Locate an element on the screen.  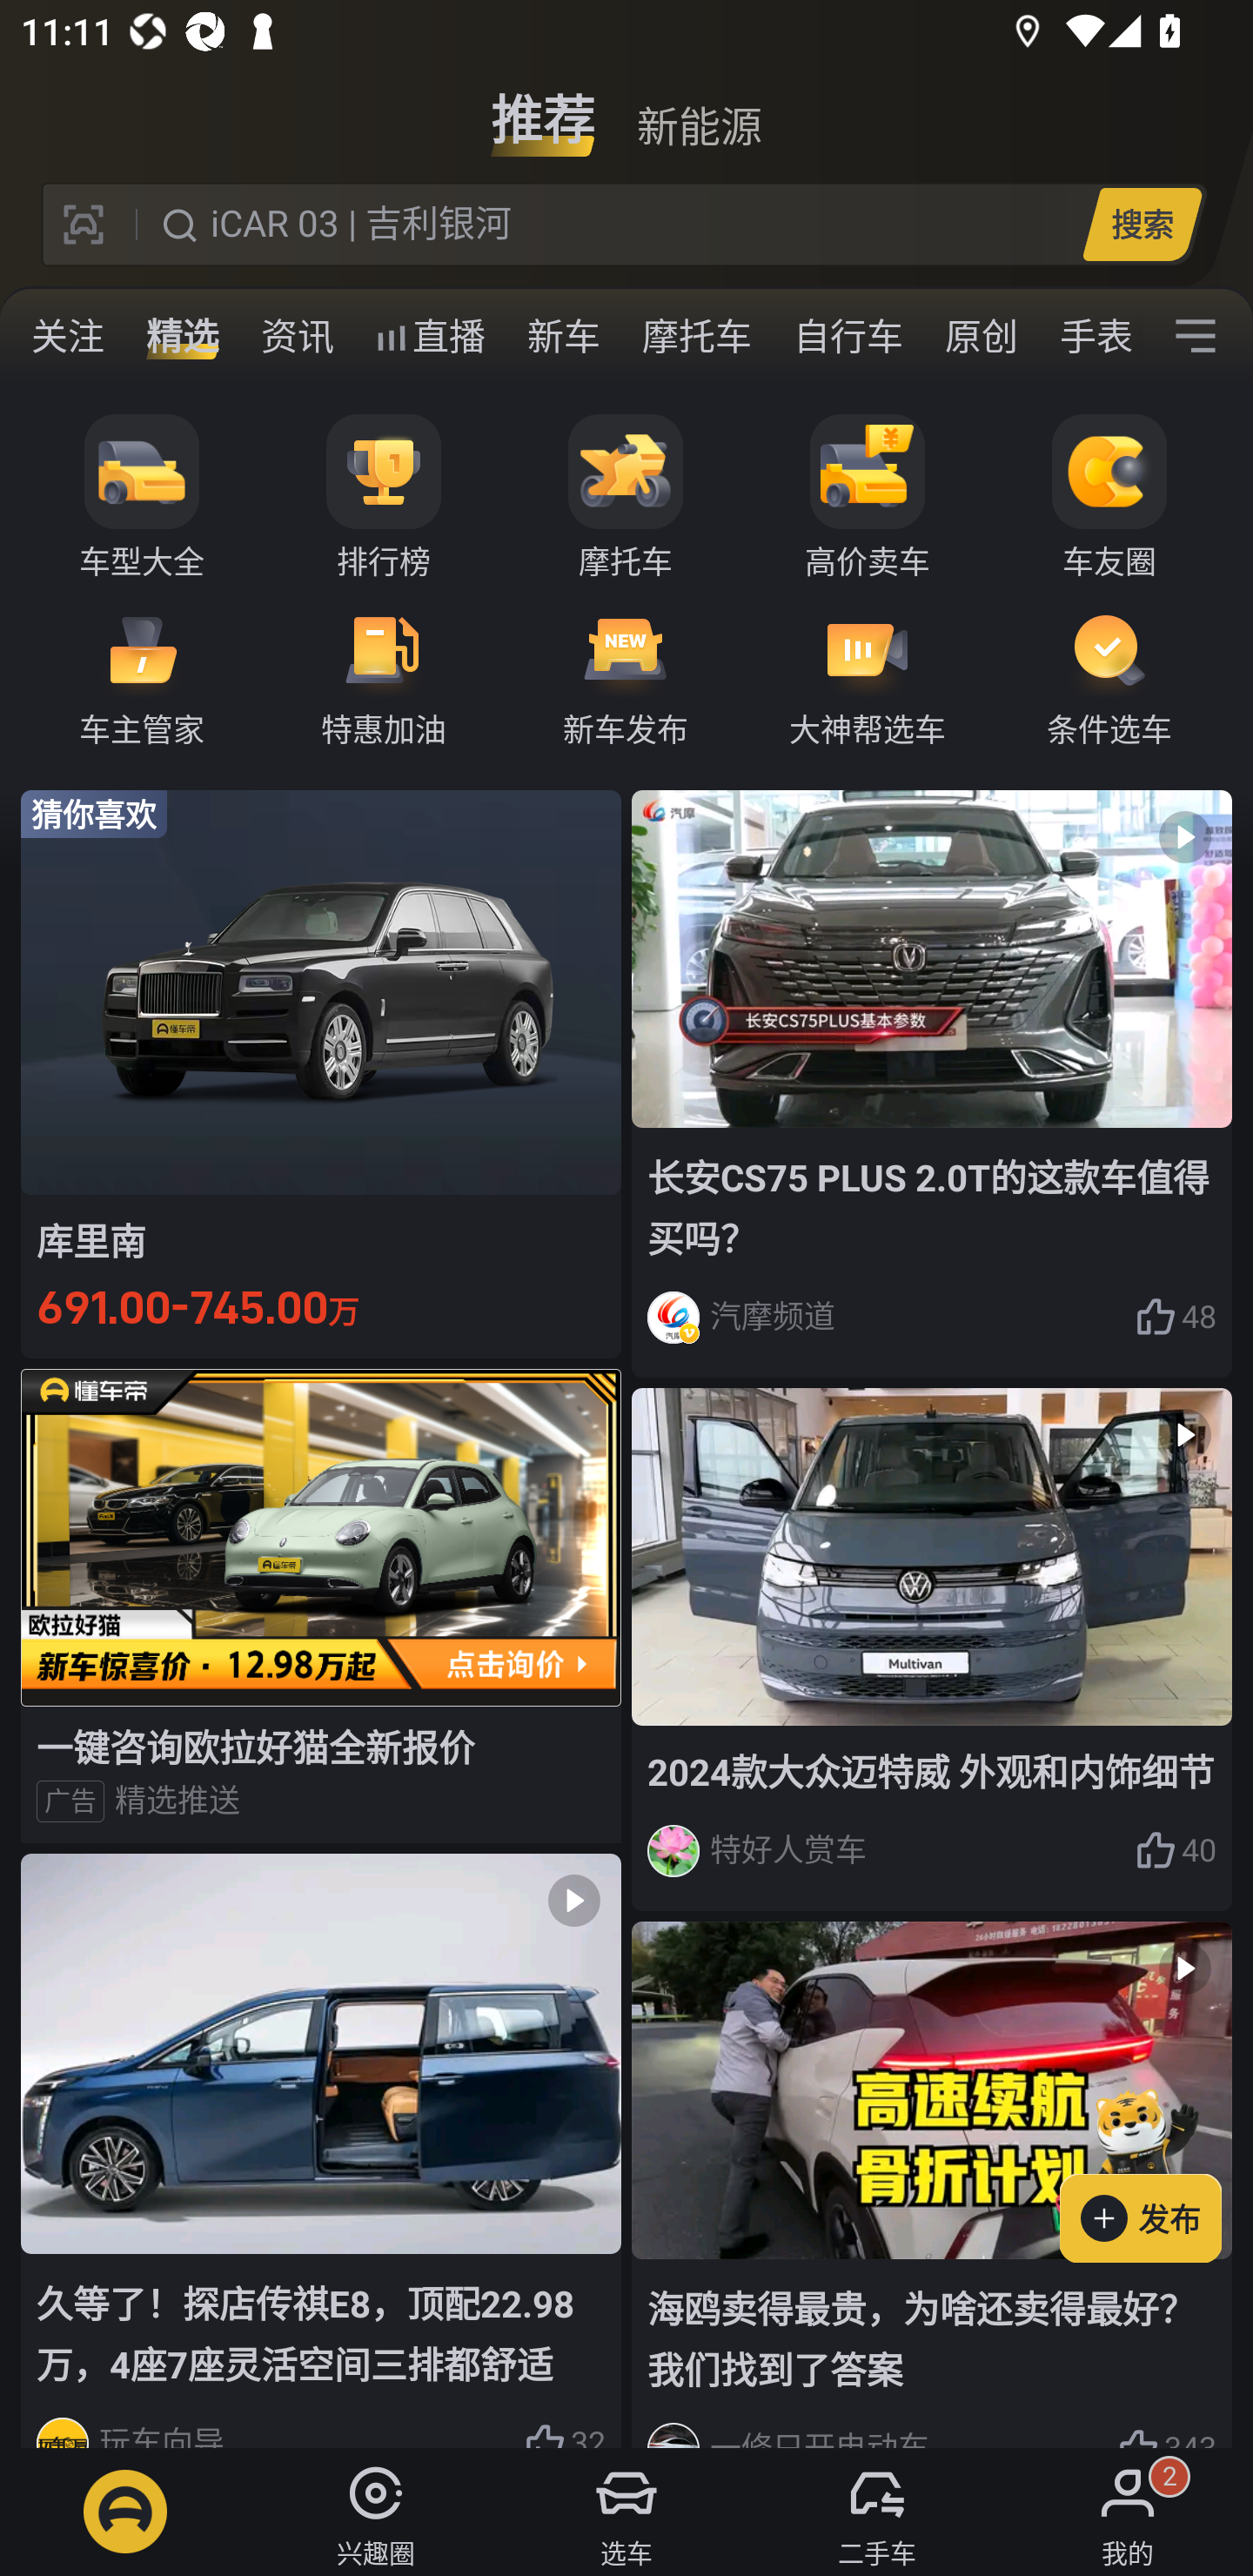
48 is located at coordinates (1176, 1318).